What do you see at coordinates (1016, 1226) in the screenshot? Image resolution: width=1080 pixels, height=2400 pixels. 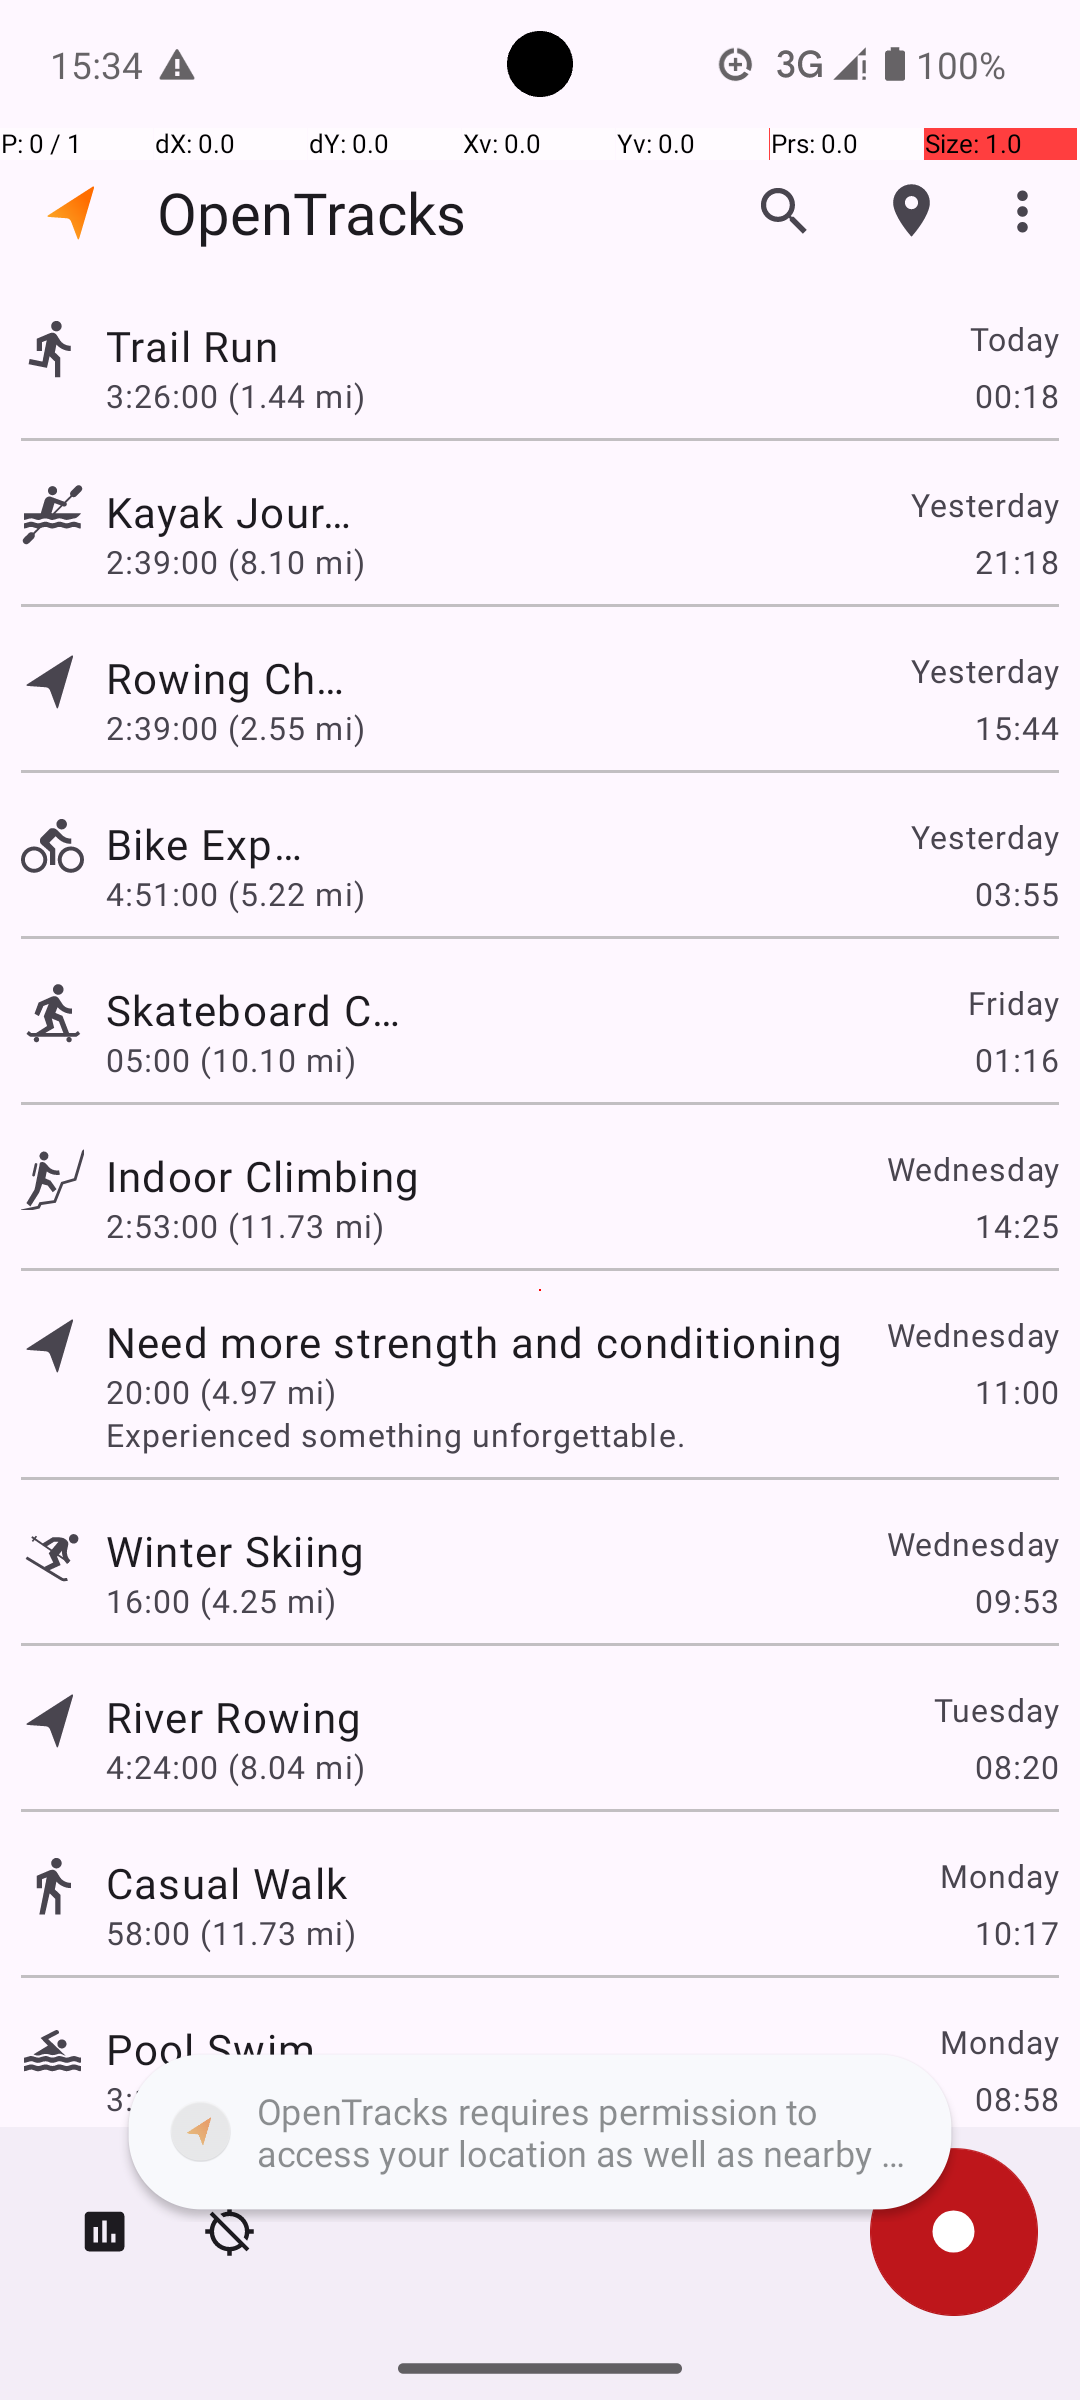 I see `14:25` at bounding box center [1016, 1226].